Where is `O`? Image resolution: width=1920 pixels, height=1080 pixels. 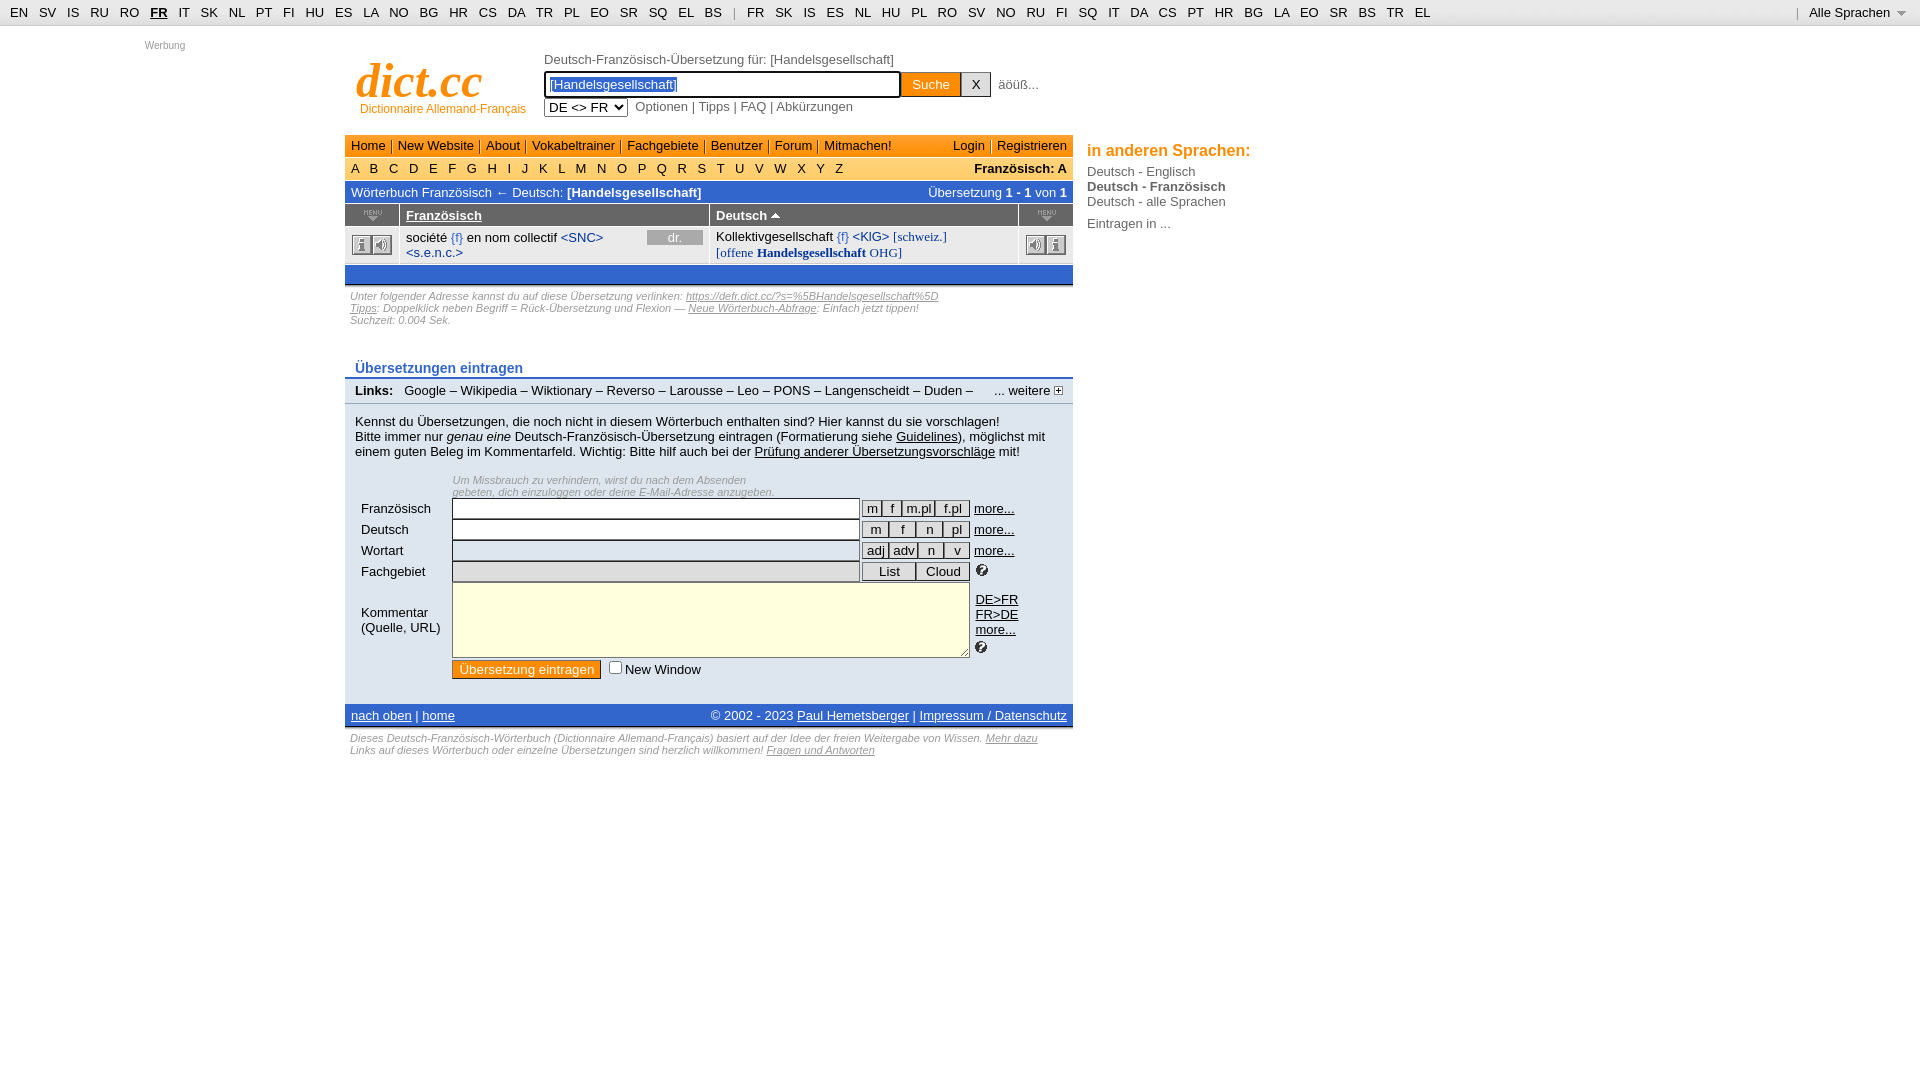 O is located at coordinates (622, 168).